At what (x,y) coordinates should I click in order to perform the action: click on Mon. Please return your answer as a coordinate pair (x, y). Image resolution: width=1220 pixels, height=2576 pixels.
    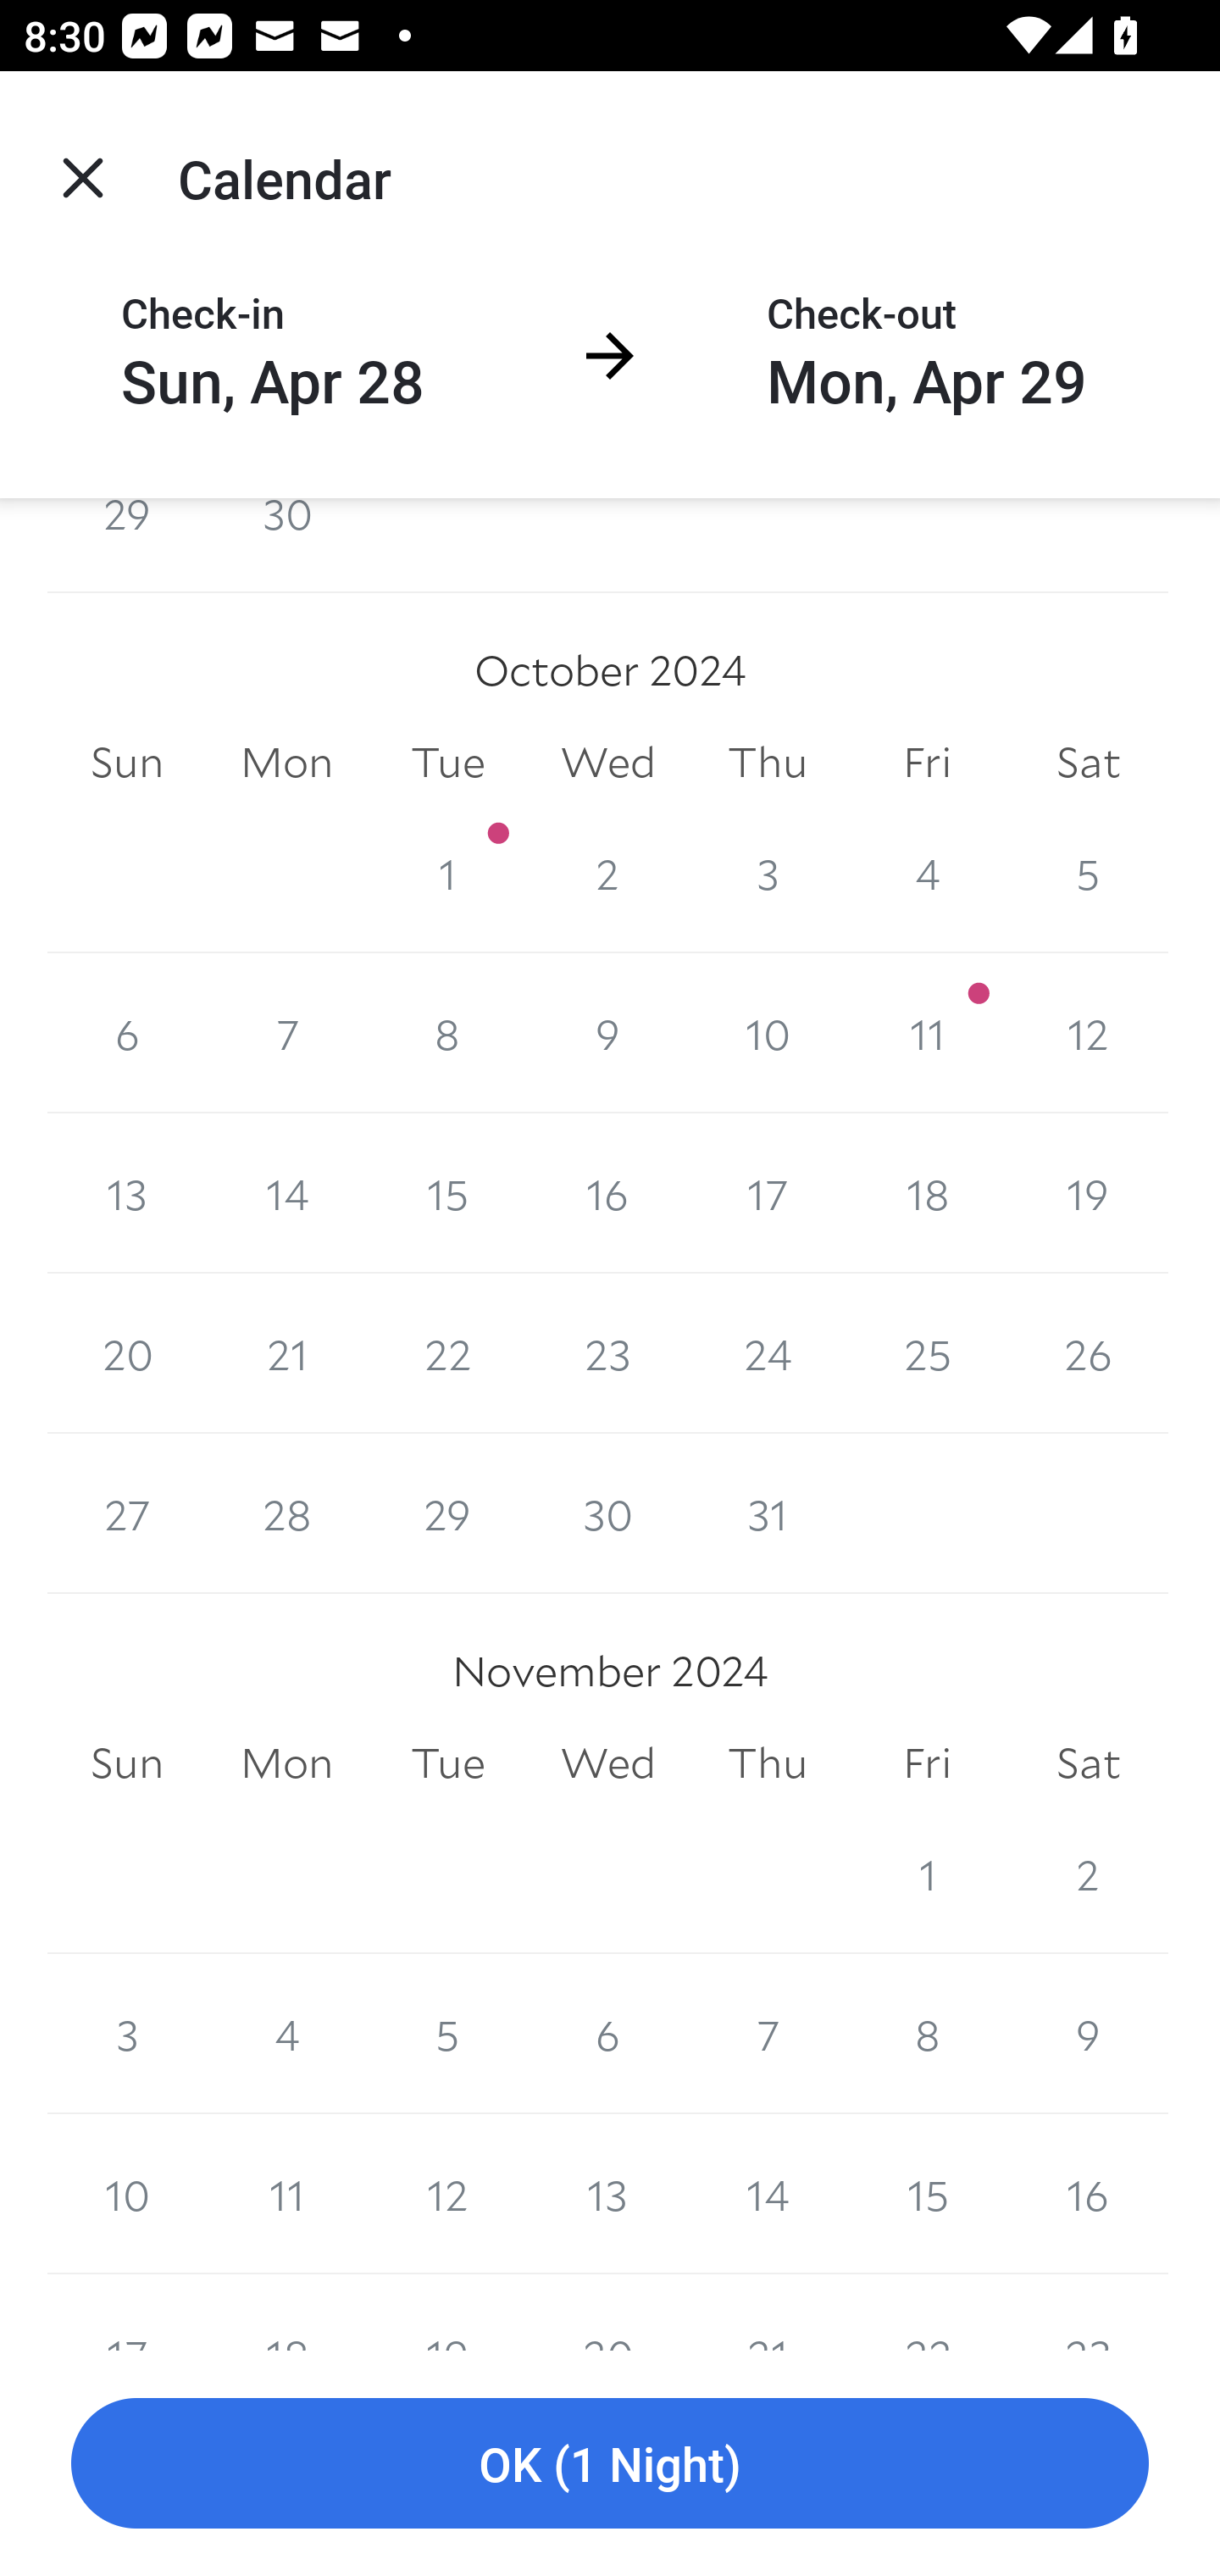
    Looking at the image, I should click on (286, 1763).